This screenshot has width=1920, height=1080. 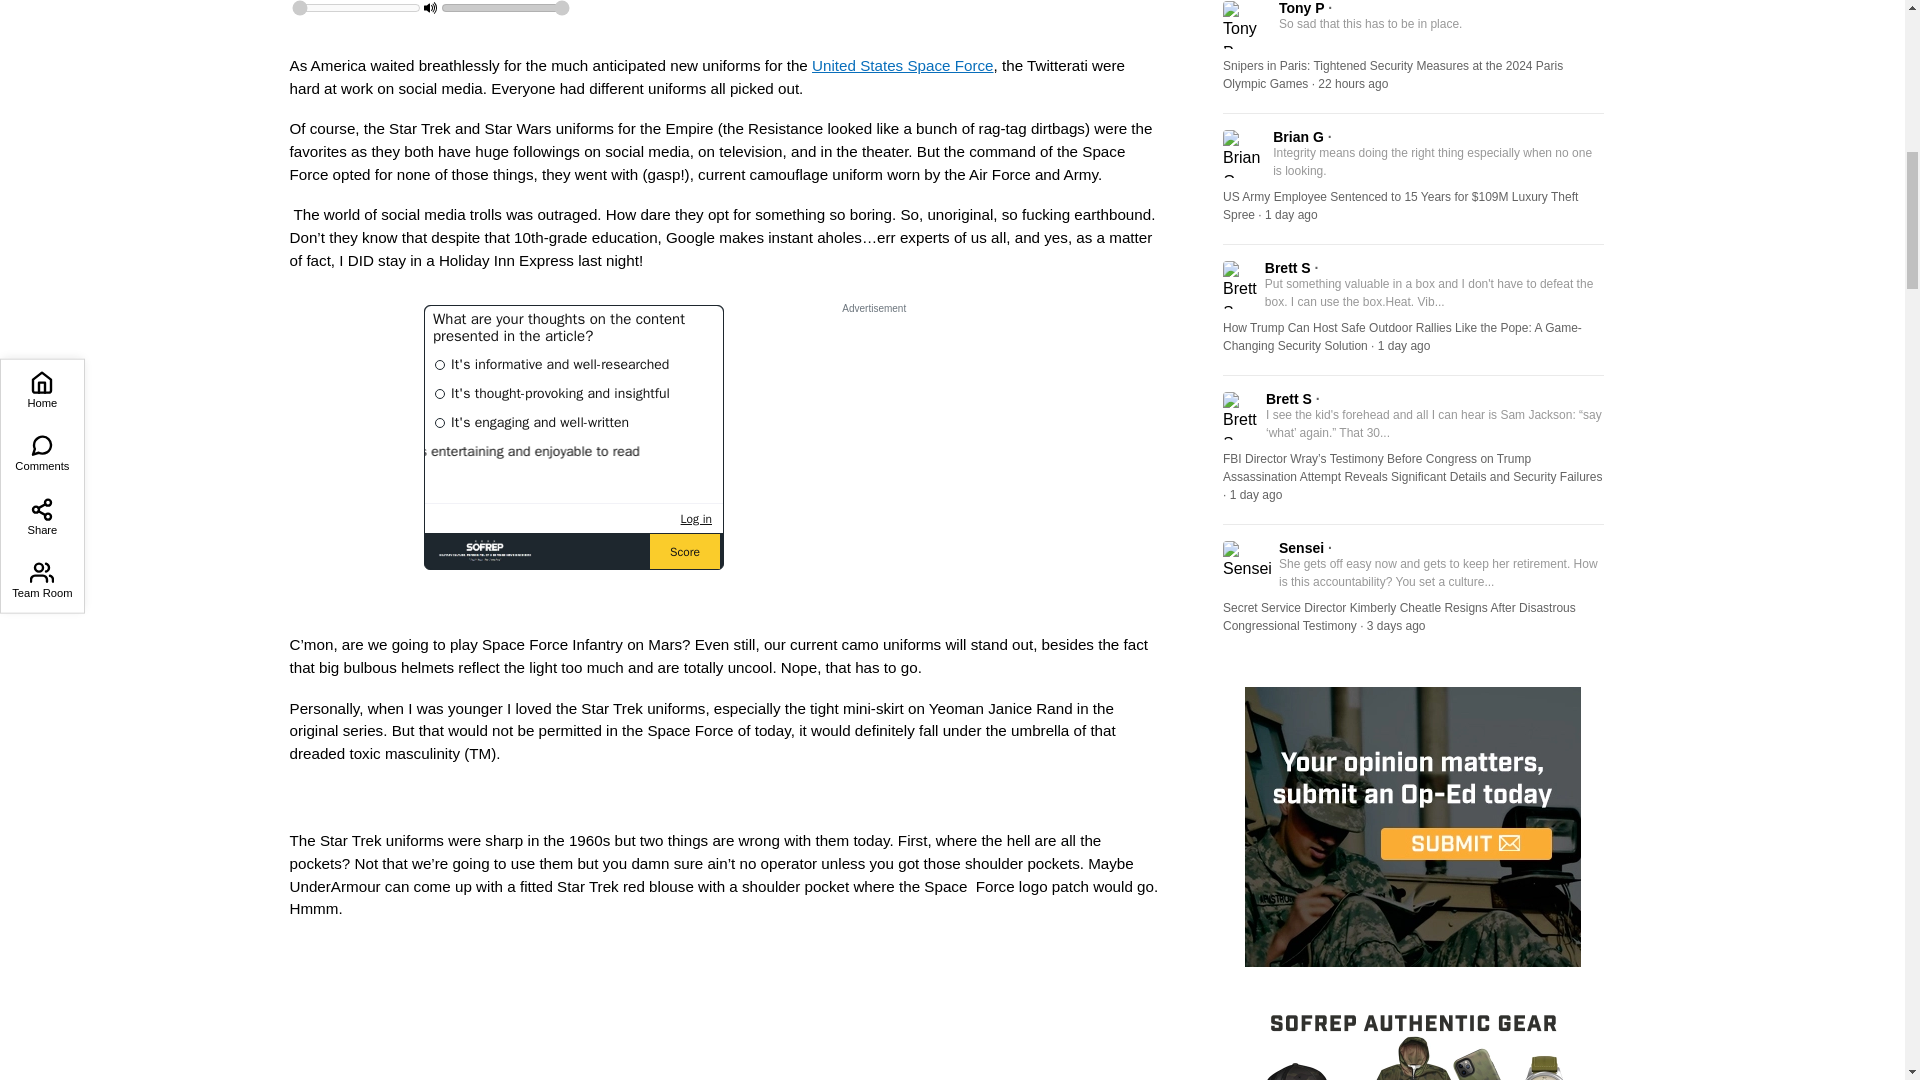 What do you see at coordinates (574, 437) in the screenshot?
I see `Vuukle Quiz Widget` at bounding box center [574, 437].